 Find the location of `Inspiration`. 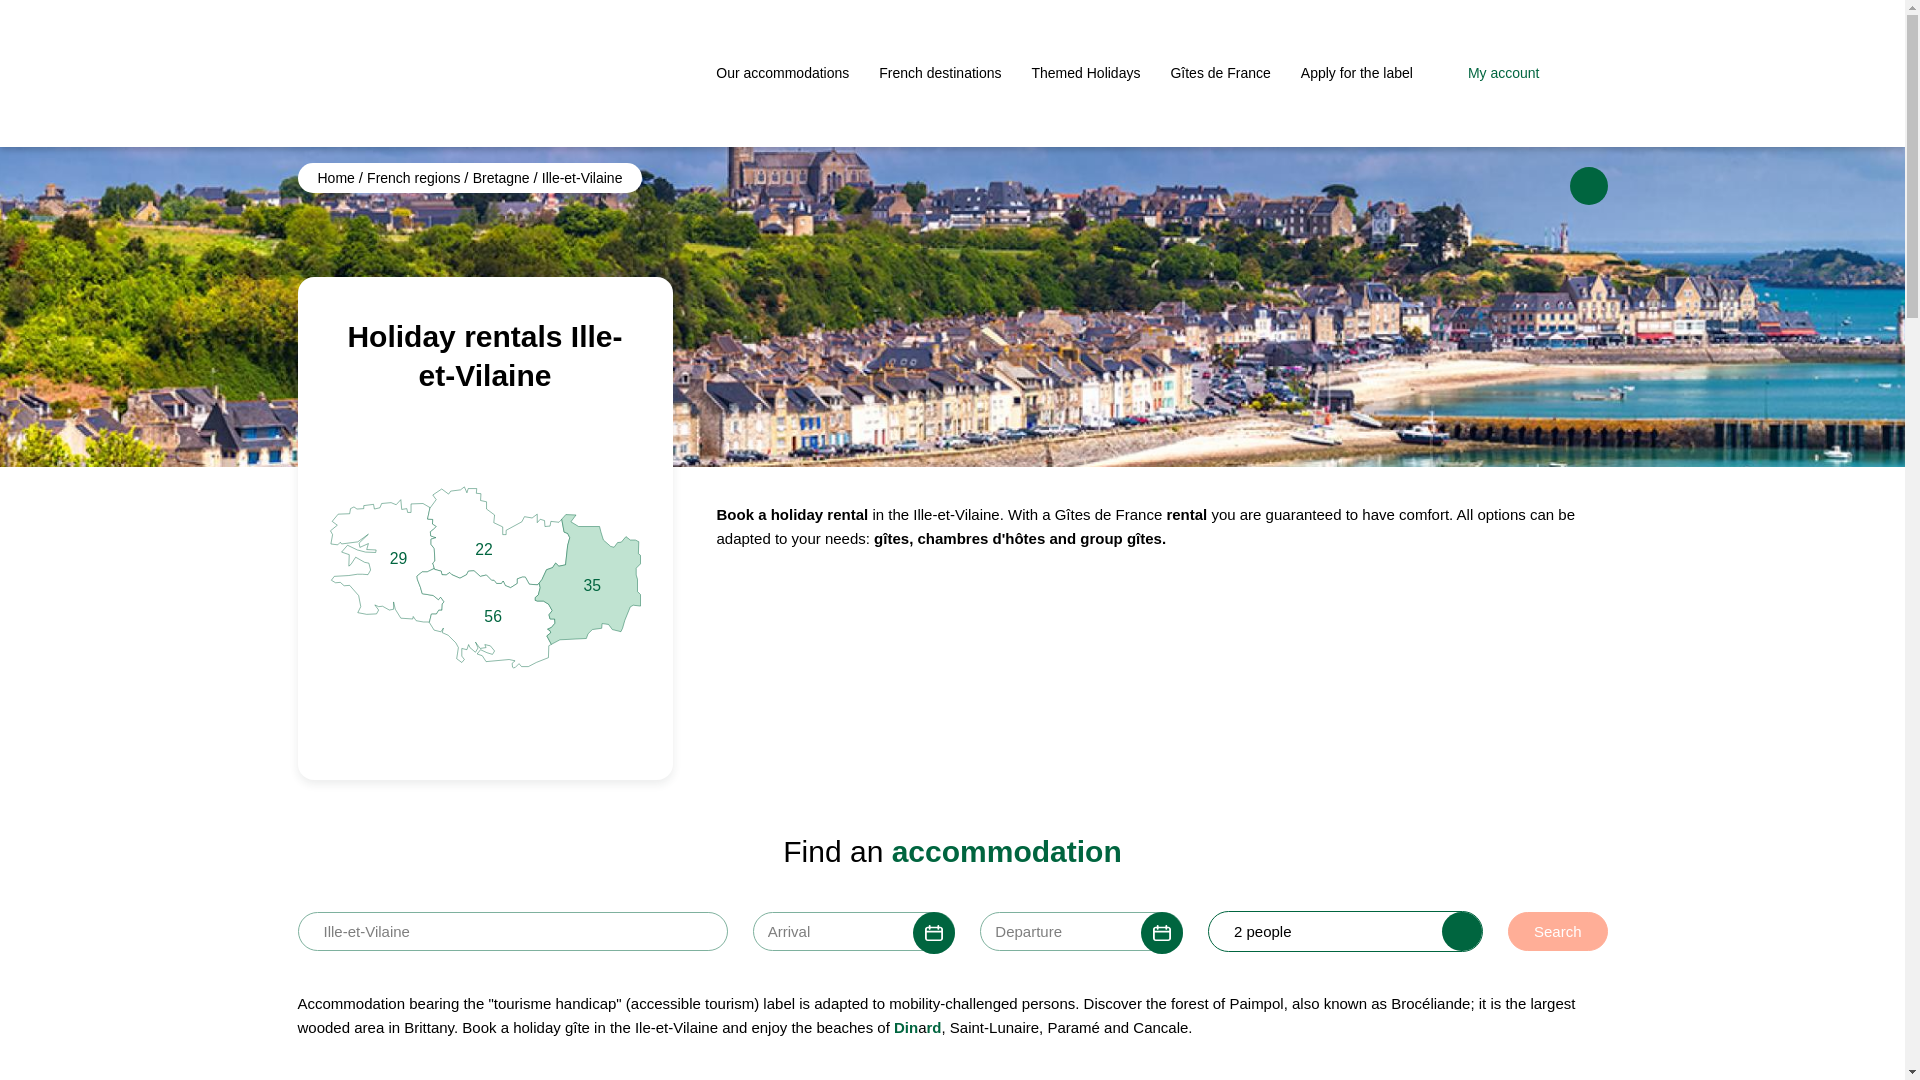

Inspiration is located at coordinates (1219, 72).